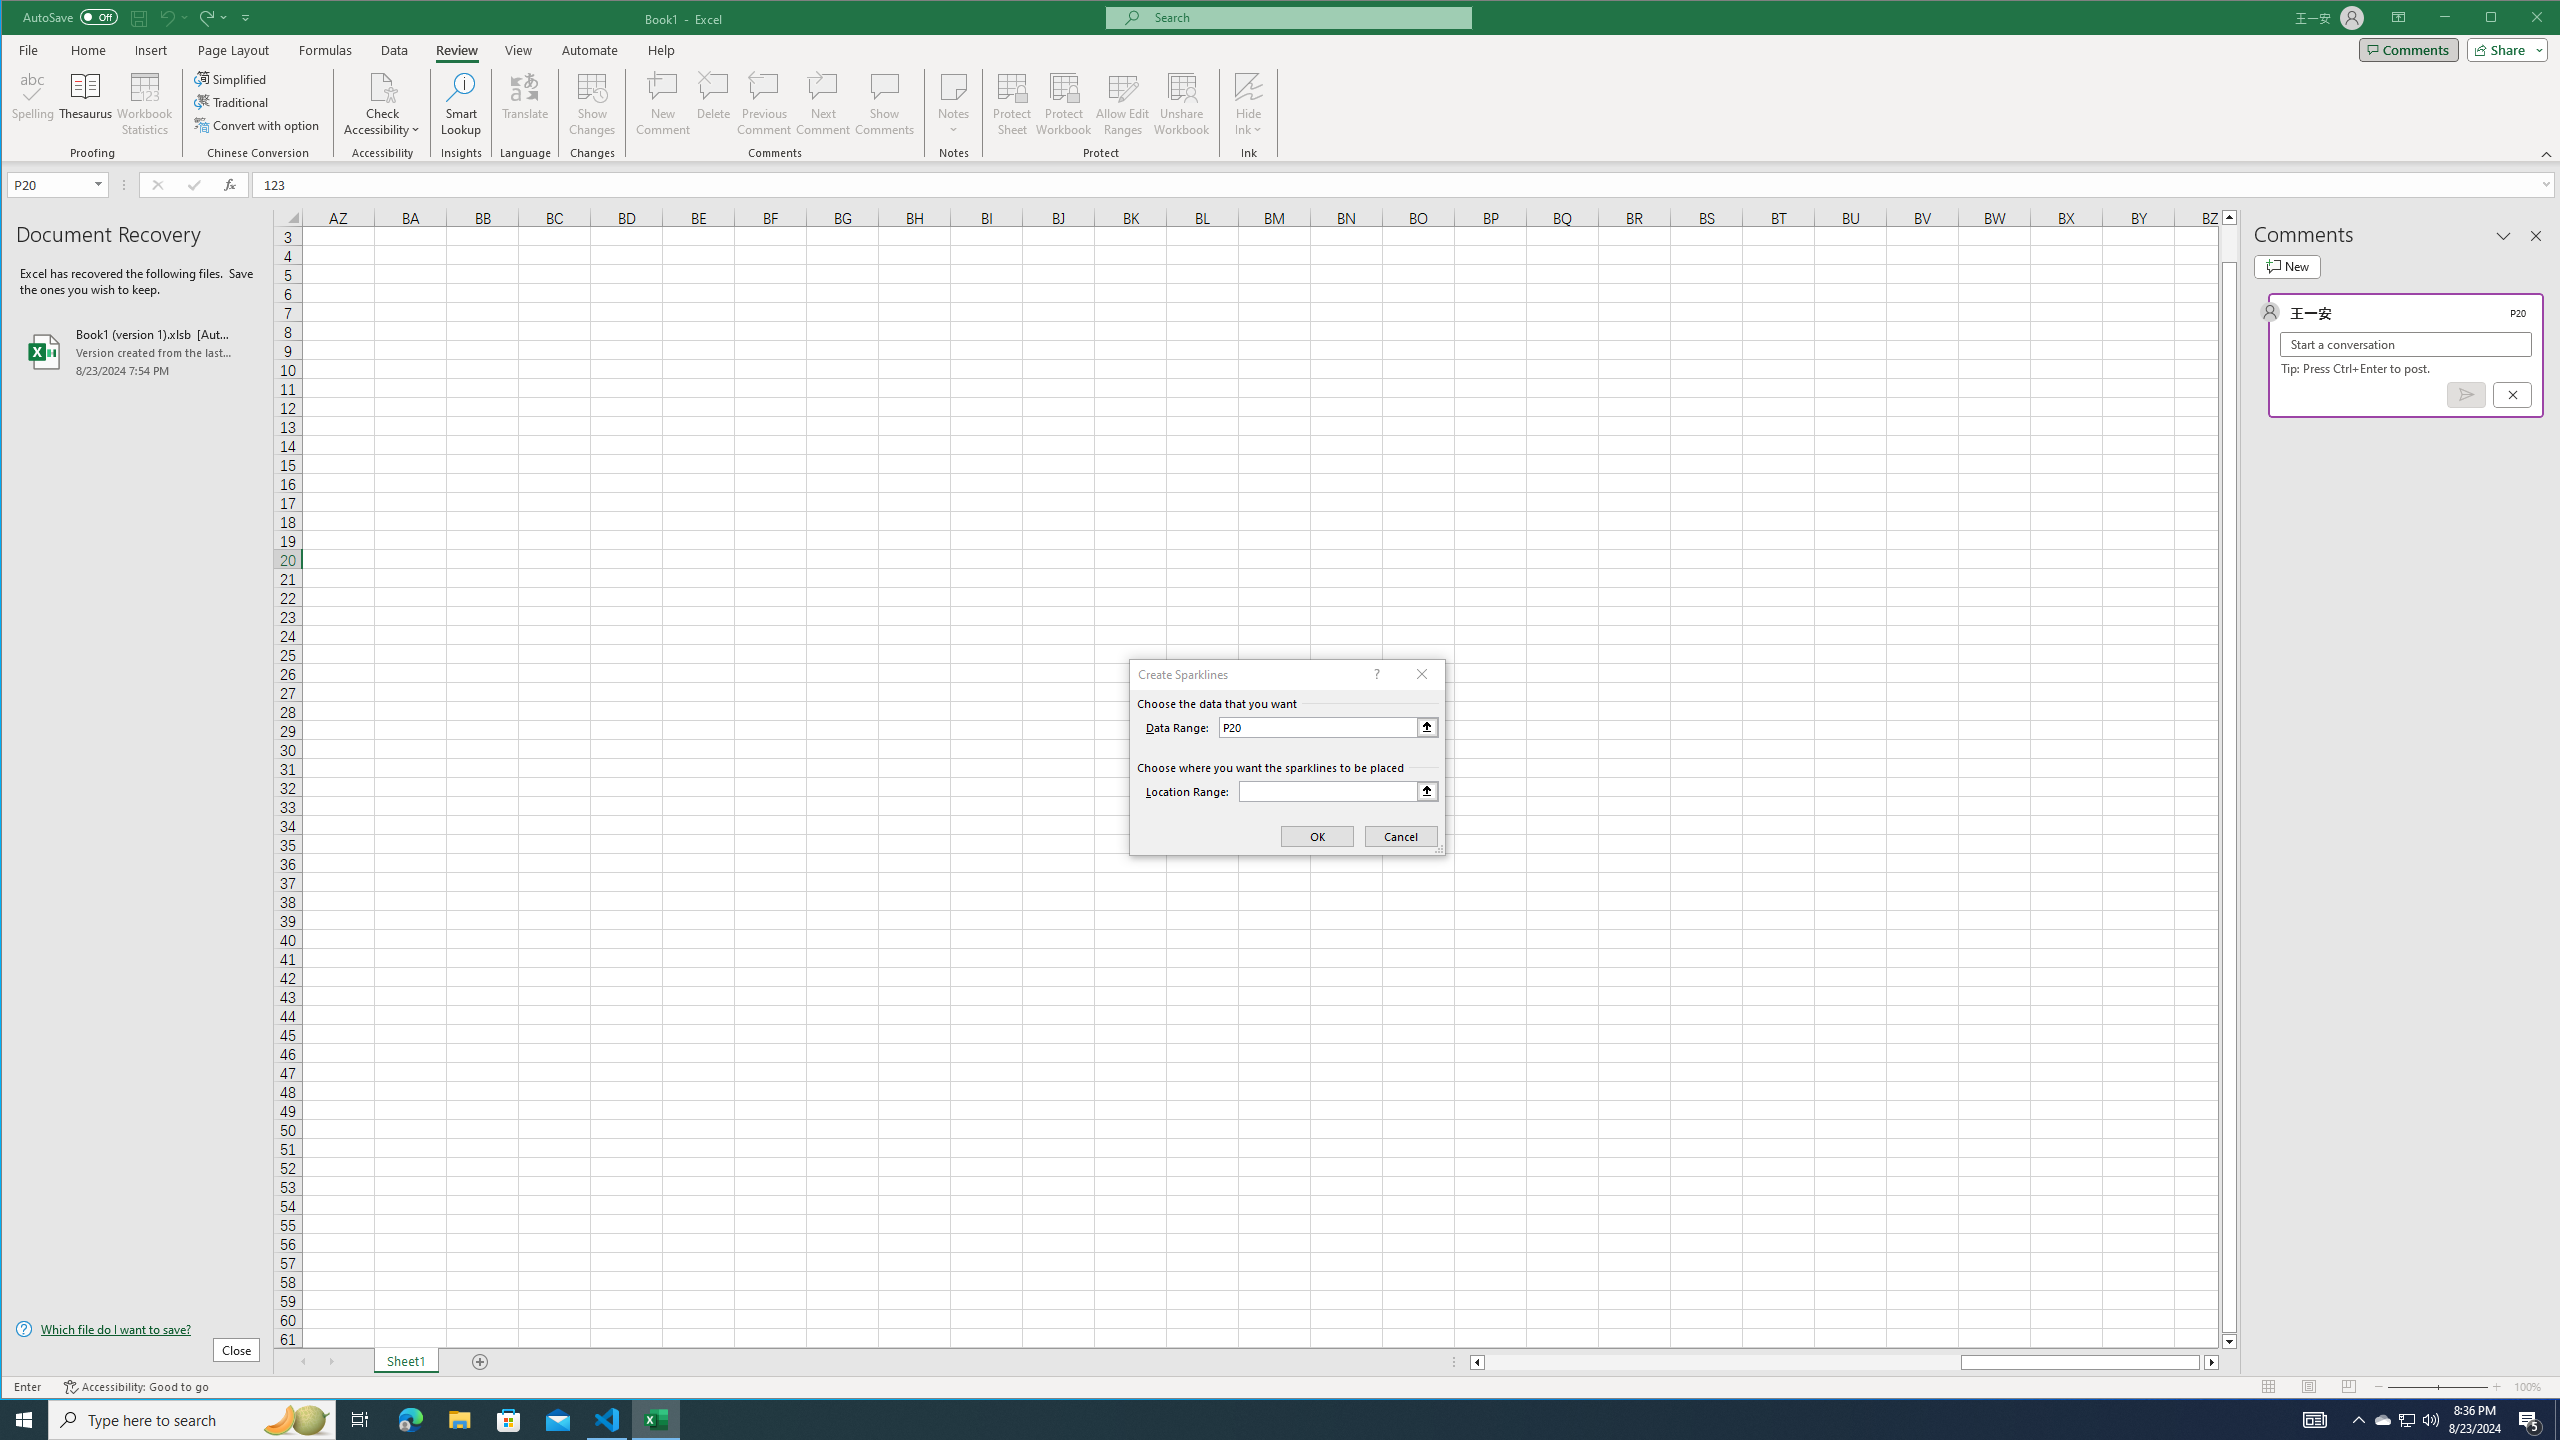 The height and width of the screenshot is (1440, 2560). Describe the element at coordinates (258, 124) in the screenshot. I see `Convert with option` at that location.